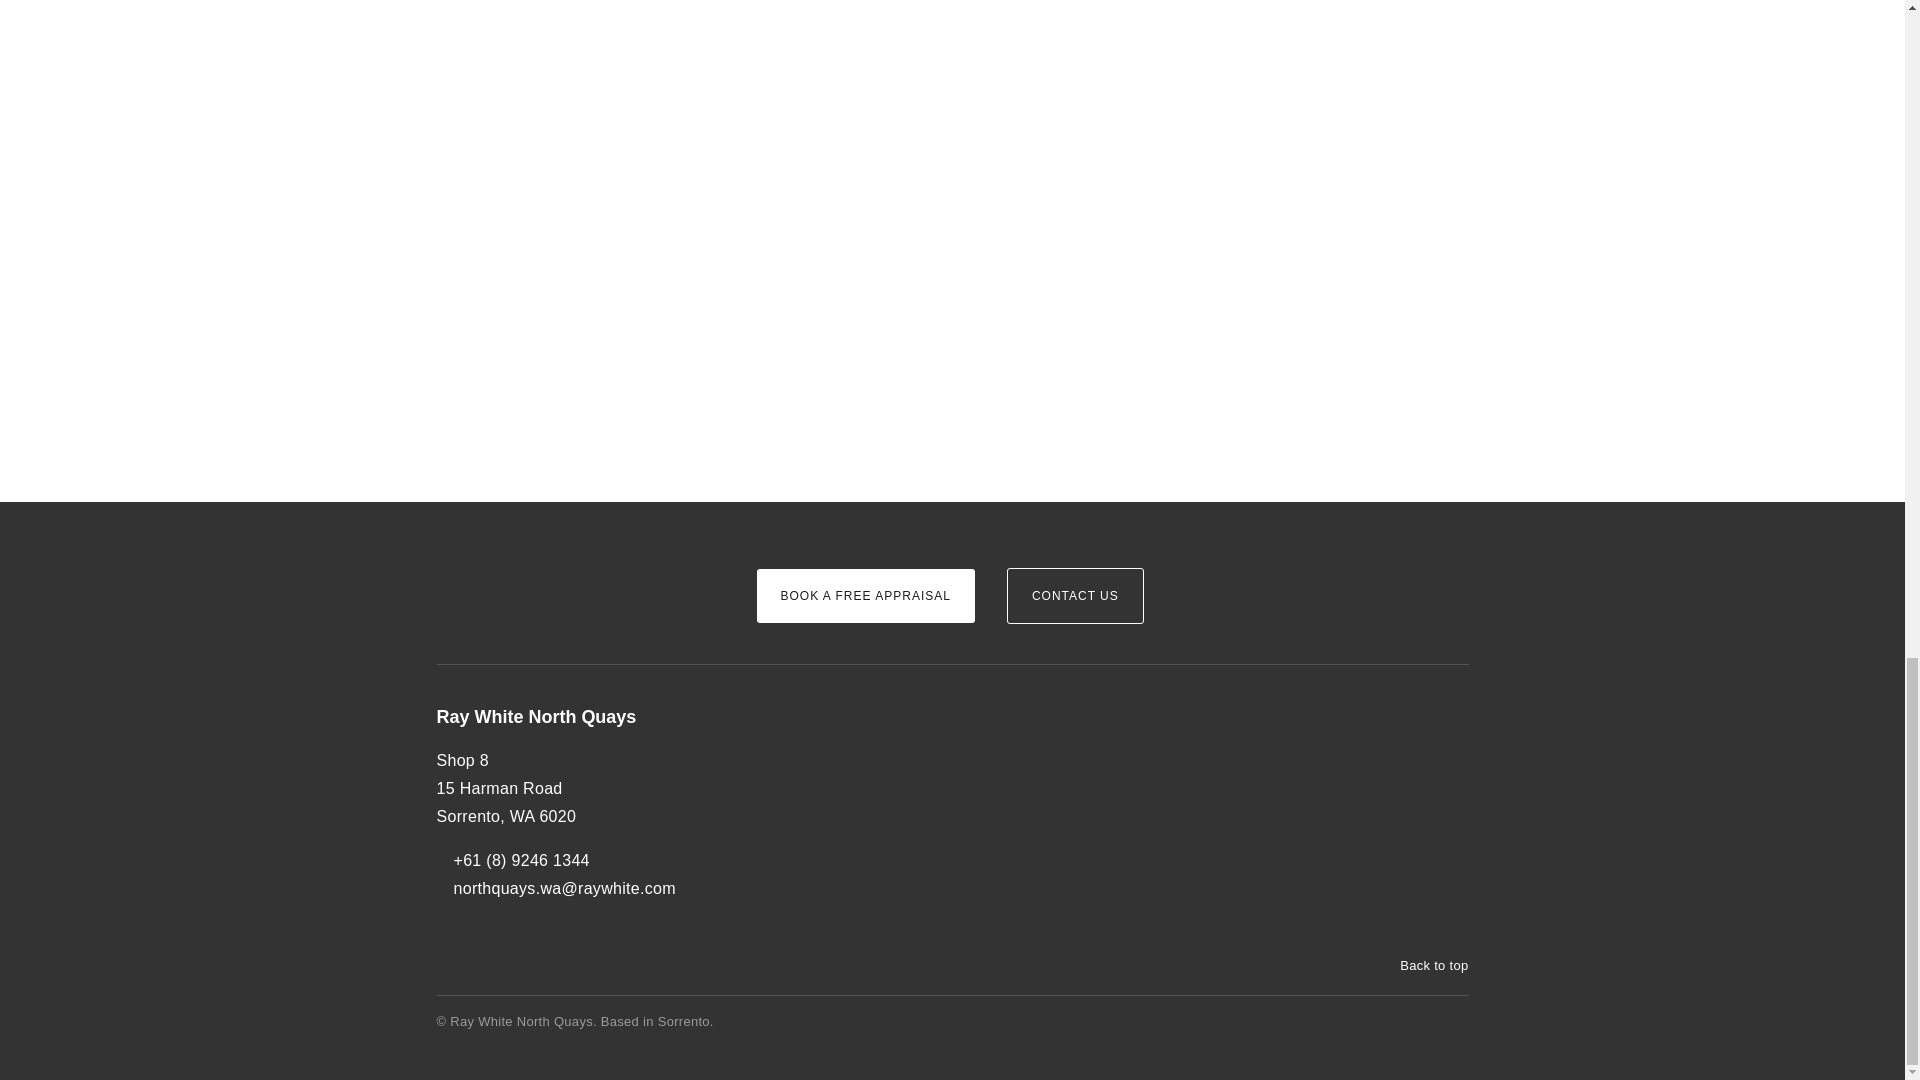 Image resolution: width=1920 pixels, height=1080 pixels. Describe the element at coordinates (1075, 596) in the screenshot. I see `CONTACT US` at that location.